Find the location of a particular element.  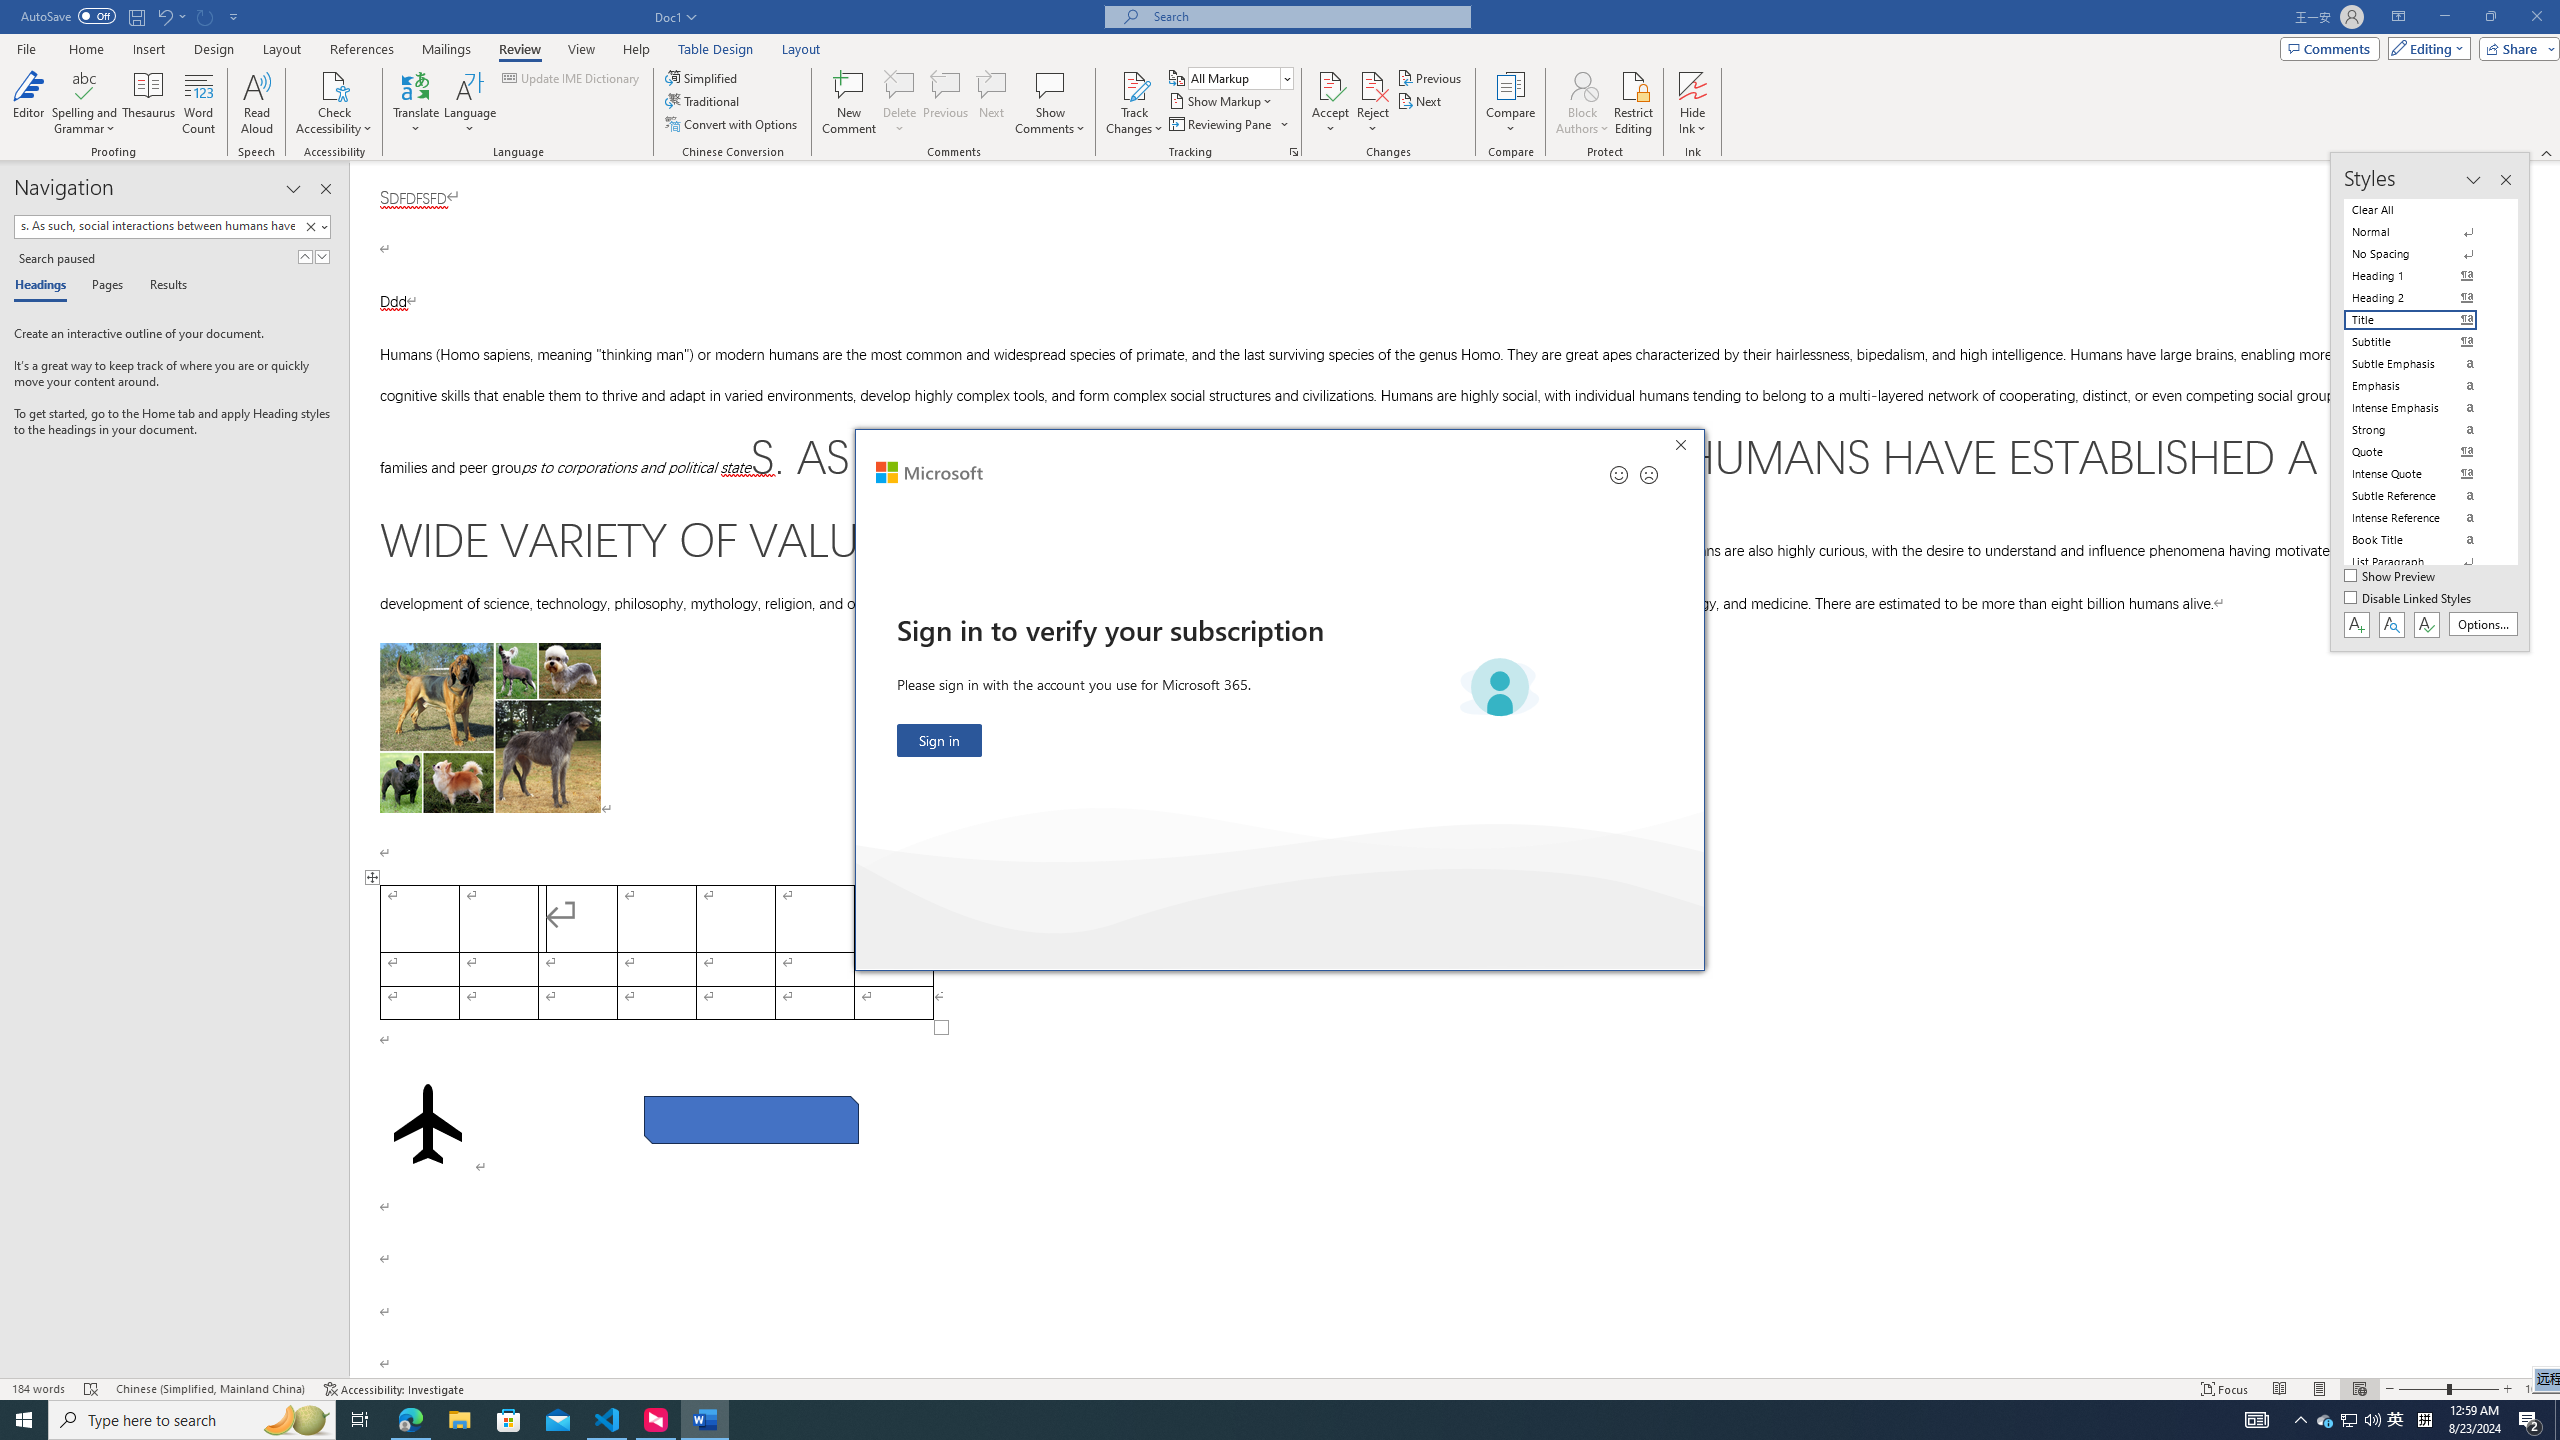

File Explorer is located at coordinates (459, 1420).